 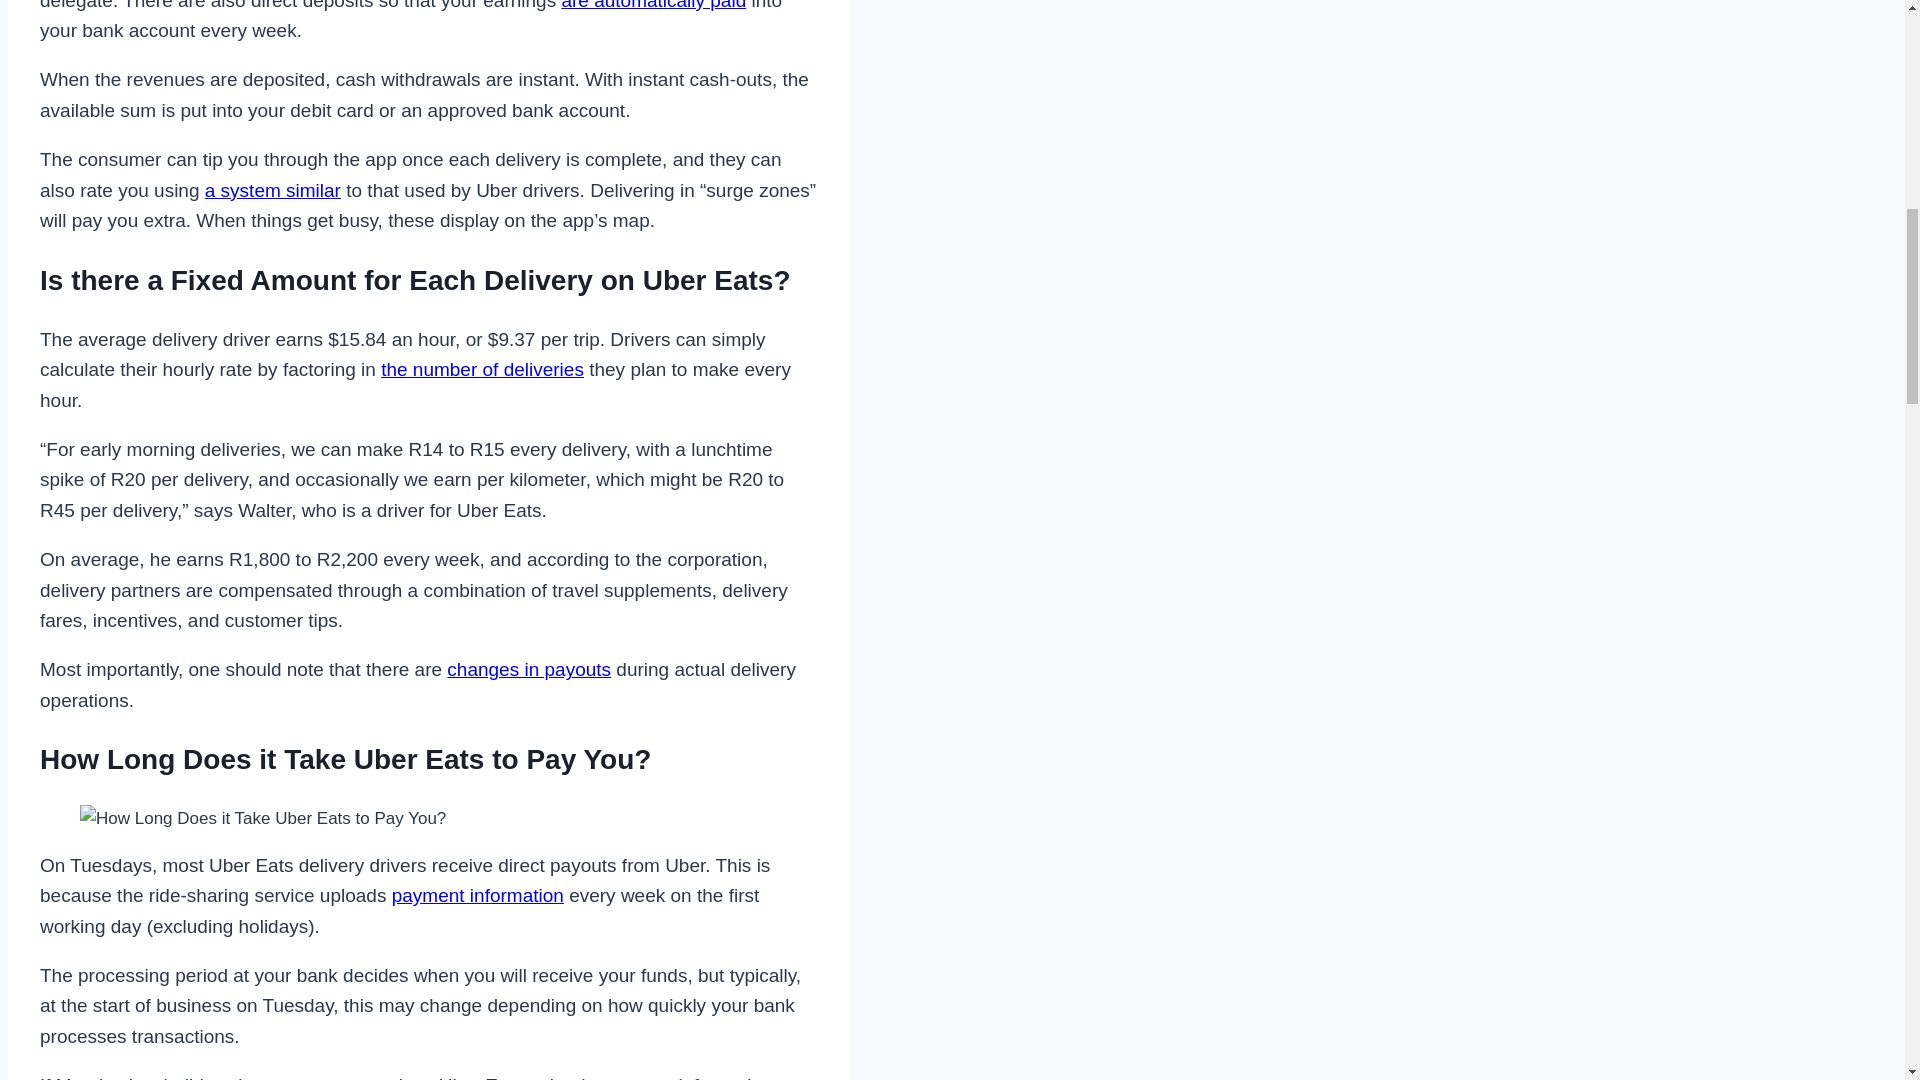 I want to click on a system similar, so click(x=273, y=190).